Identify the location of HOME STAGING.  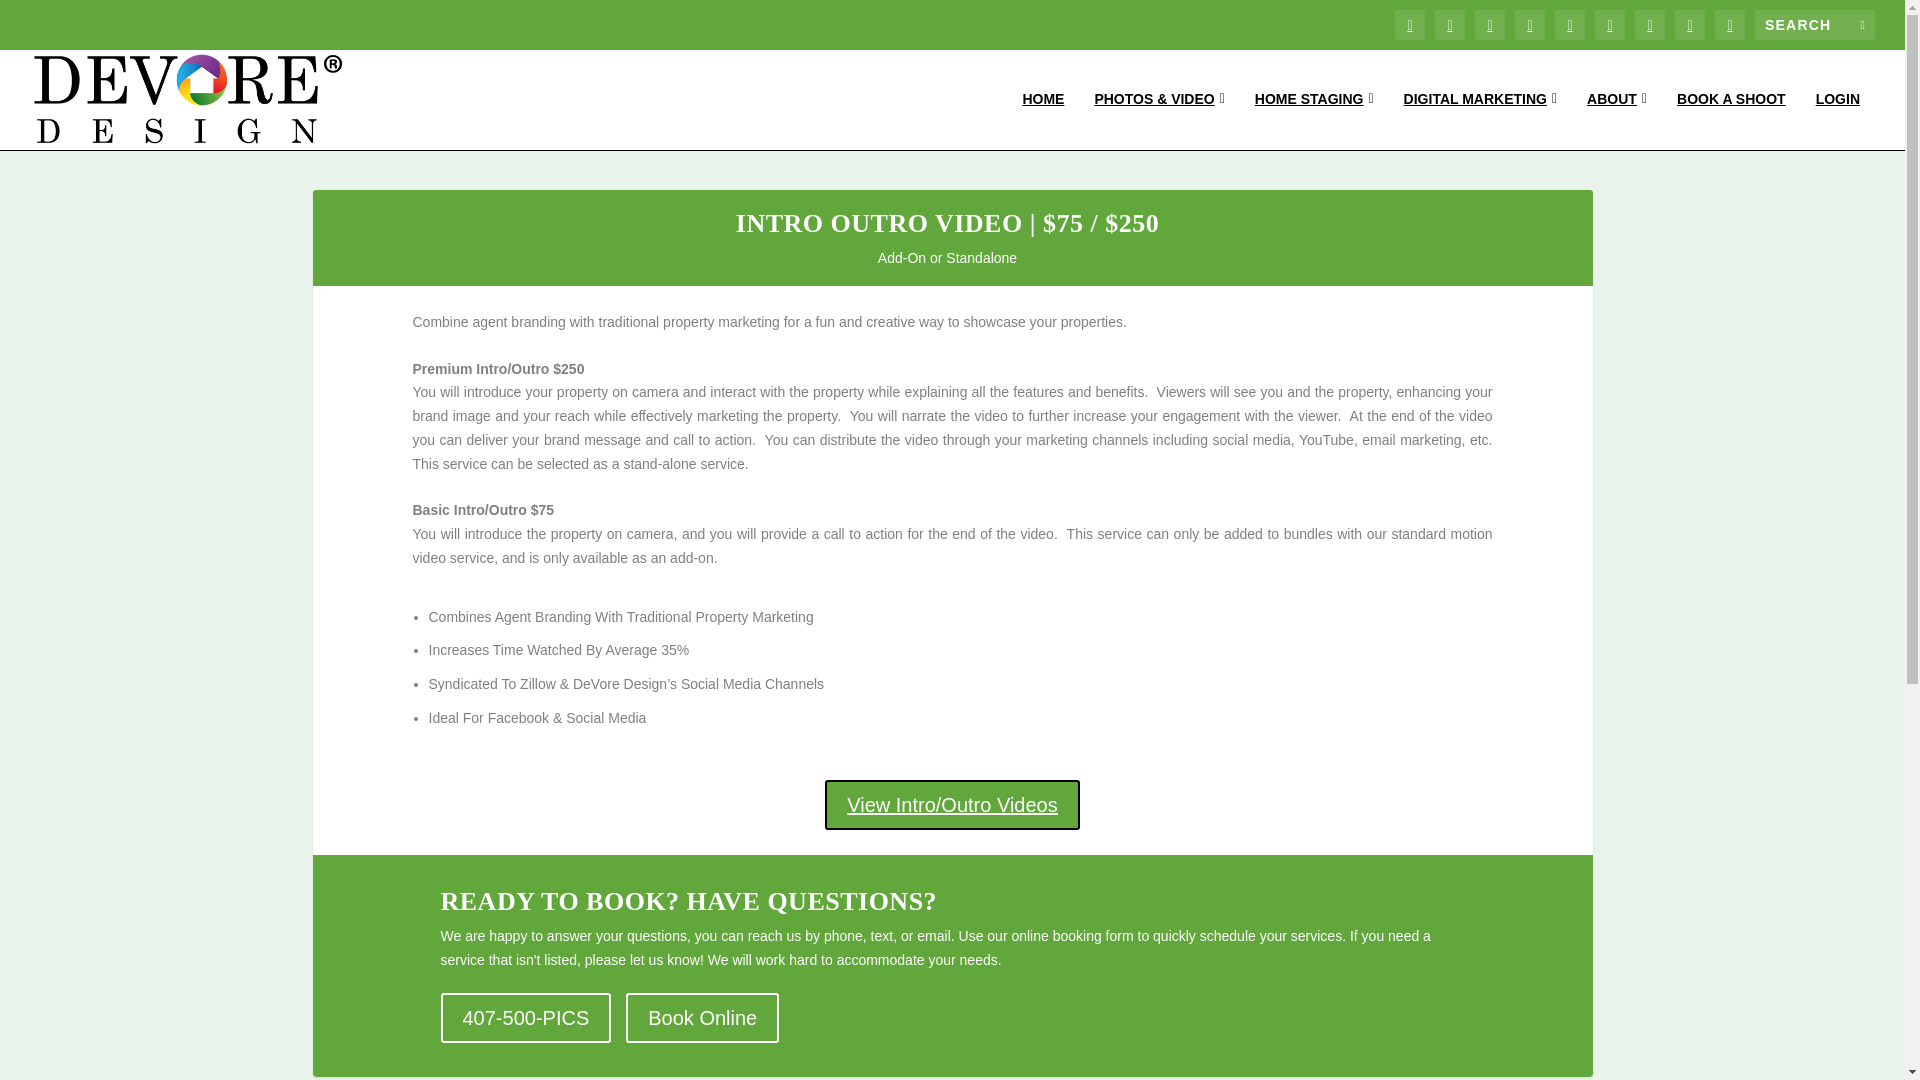
(1314, 120).